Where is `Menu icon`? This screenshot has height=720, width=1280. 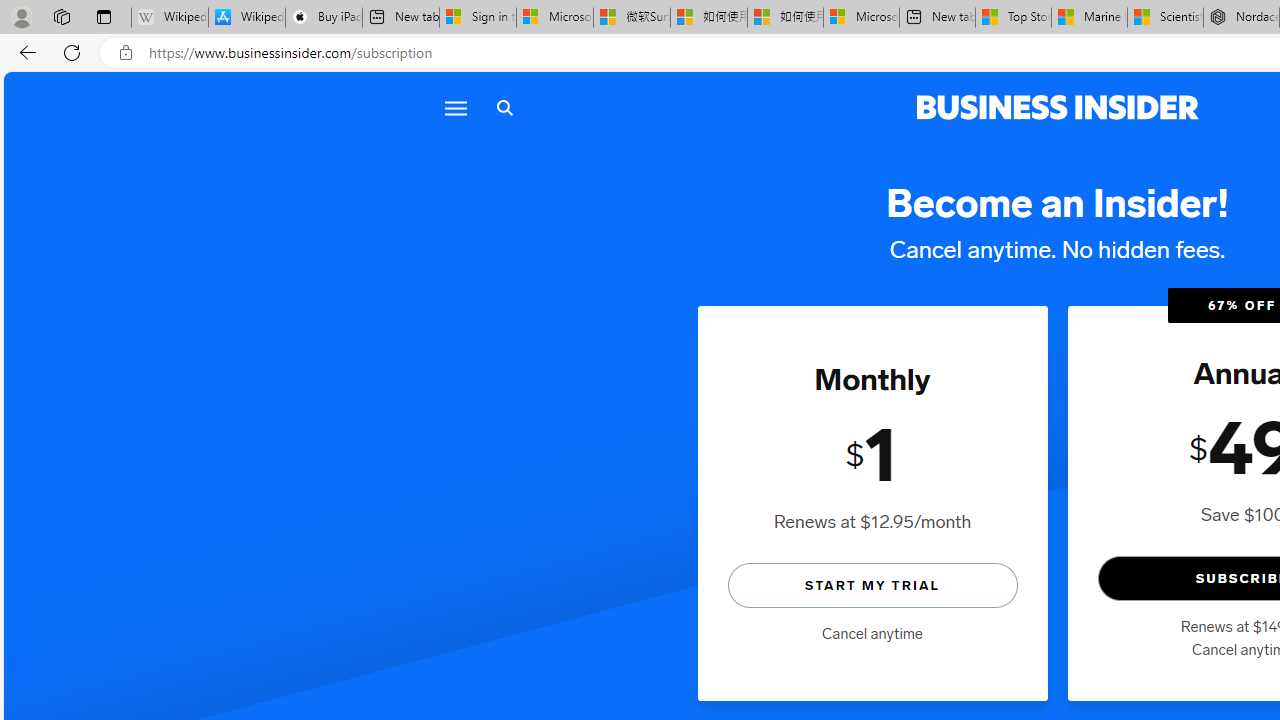 Menu icon is located at coordinates (456, 108).